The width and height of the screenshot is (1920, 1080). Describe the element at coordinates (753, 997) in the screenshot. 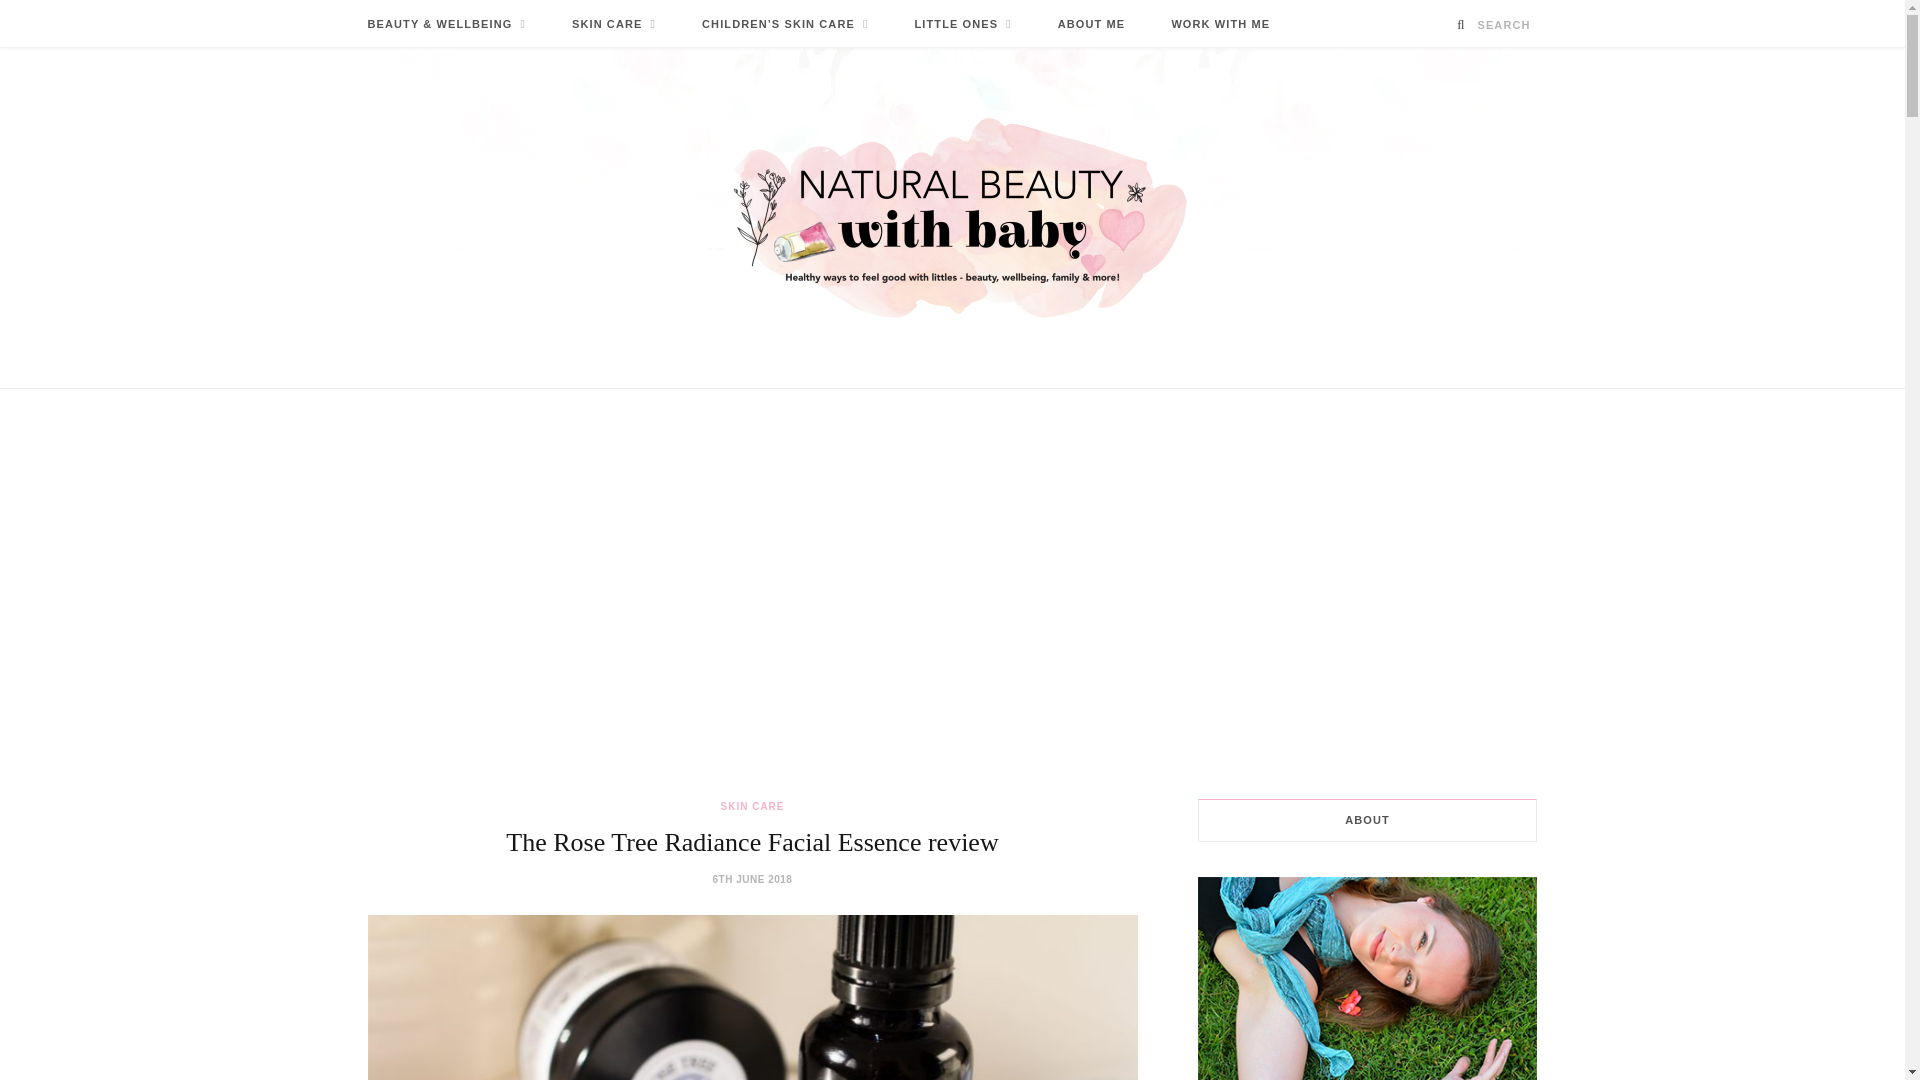

I see `The Rose Tree Radiance Facial Essence review` at that location.